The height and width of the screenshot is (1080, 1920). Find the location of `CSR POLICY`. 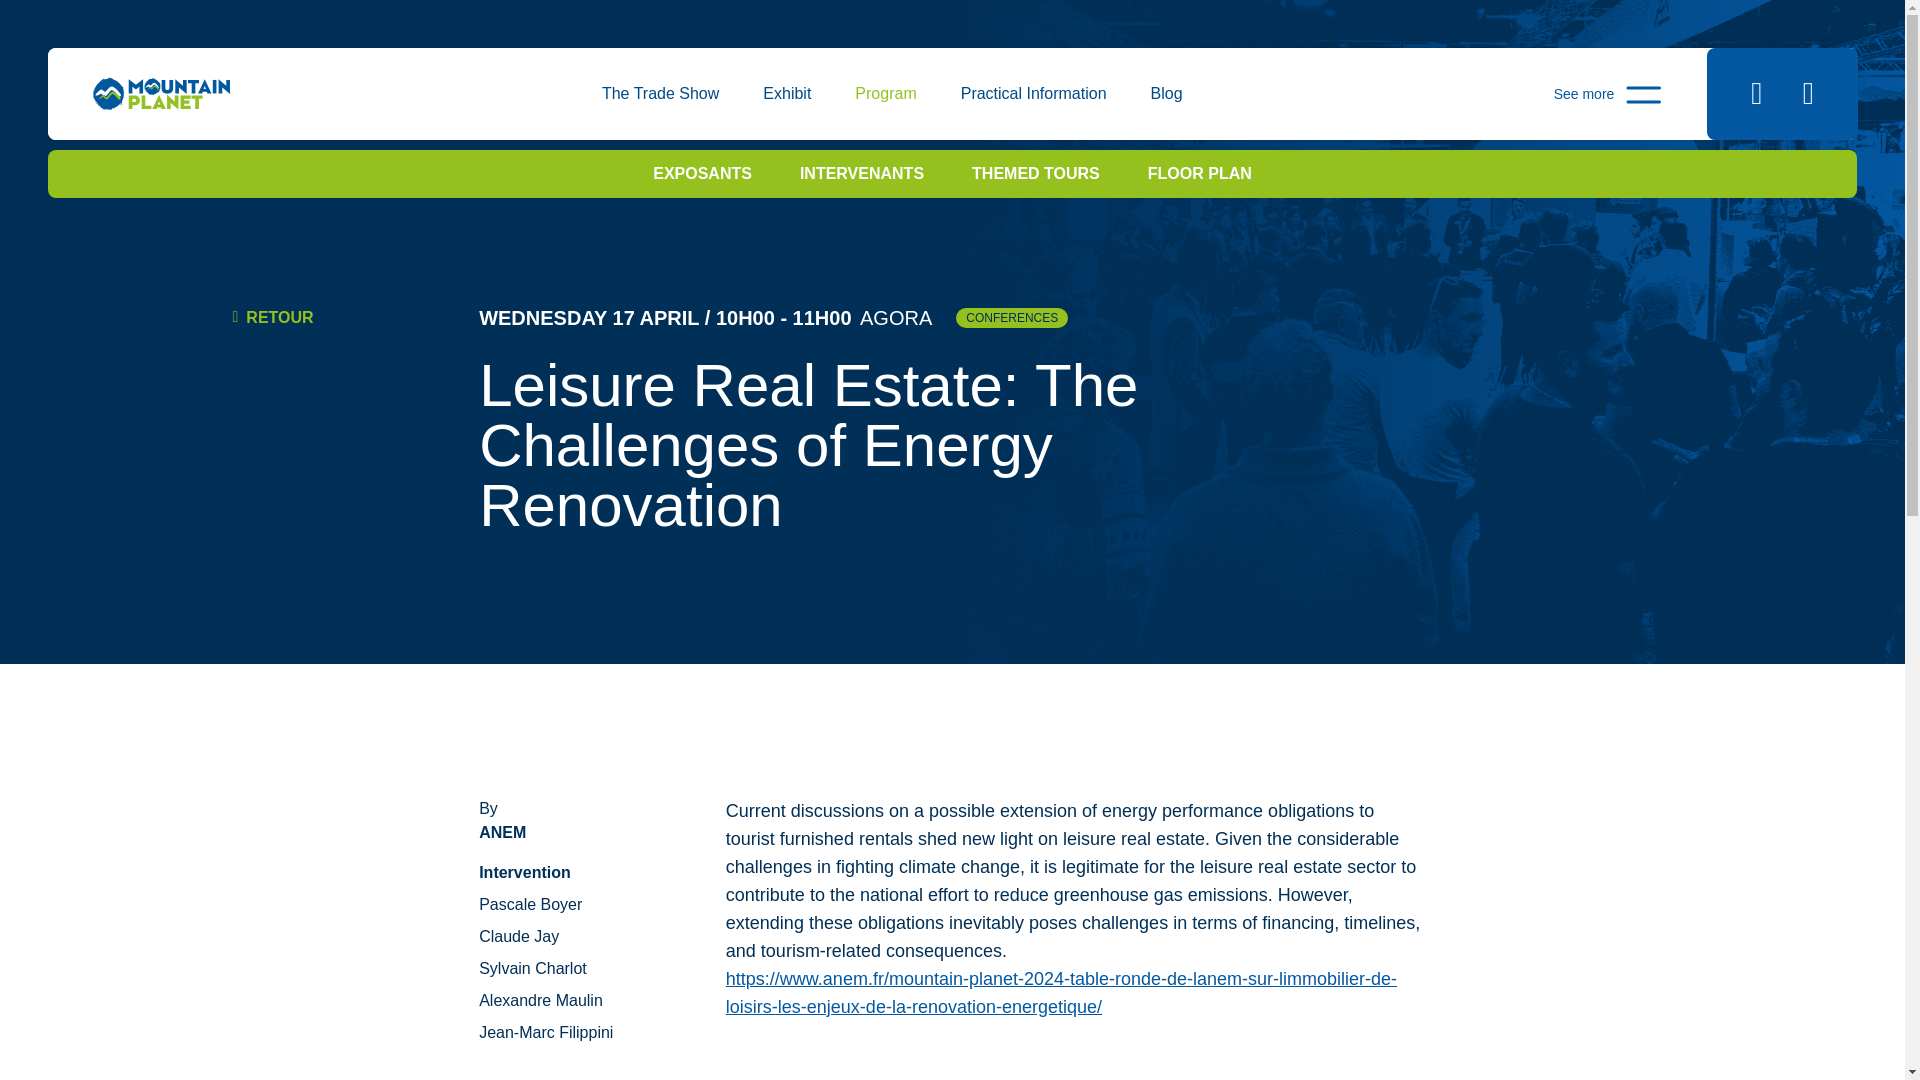

CSR POLICY is located at coordinates (1275, 110).